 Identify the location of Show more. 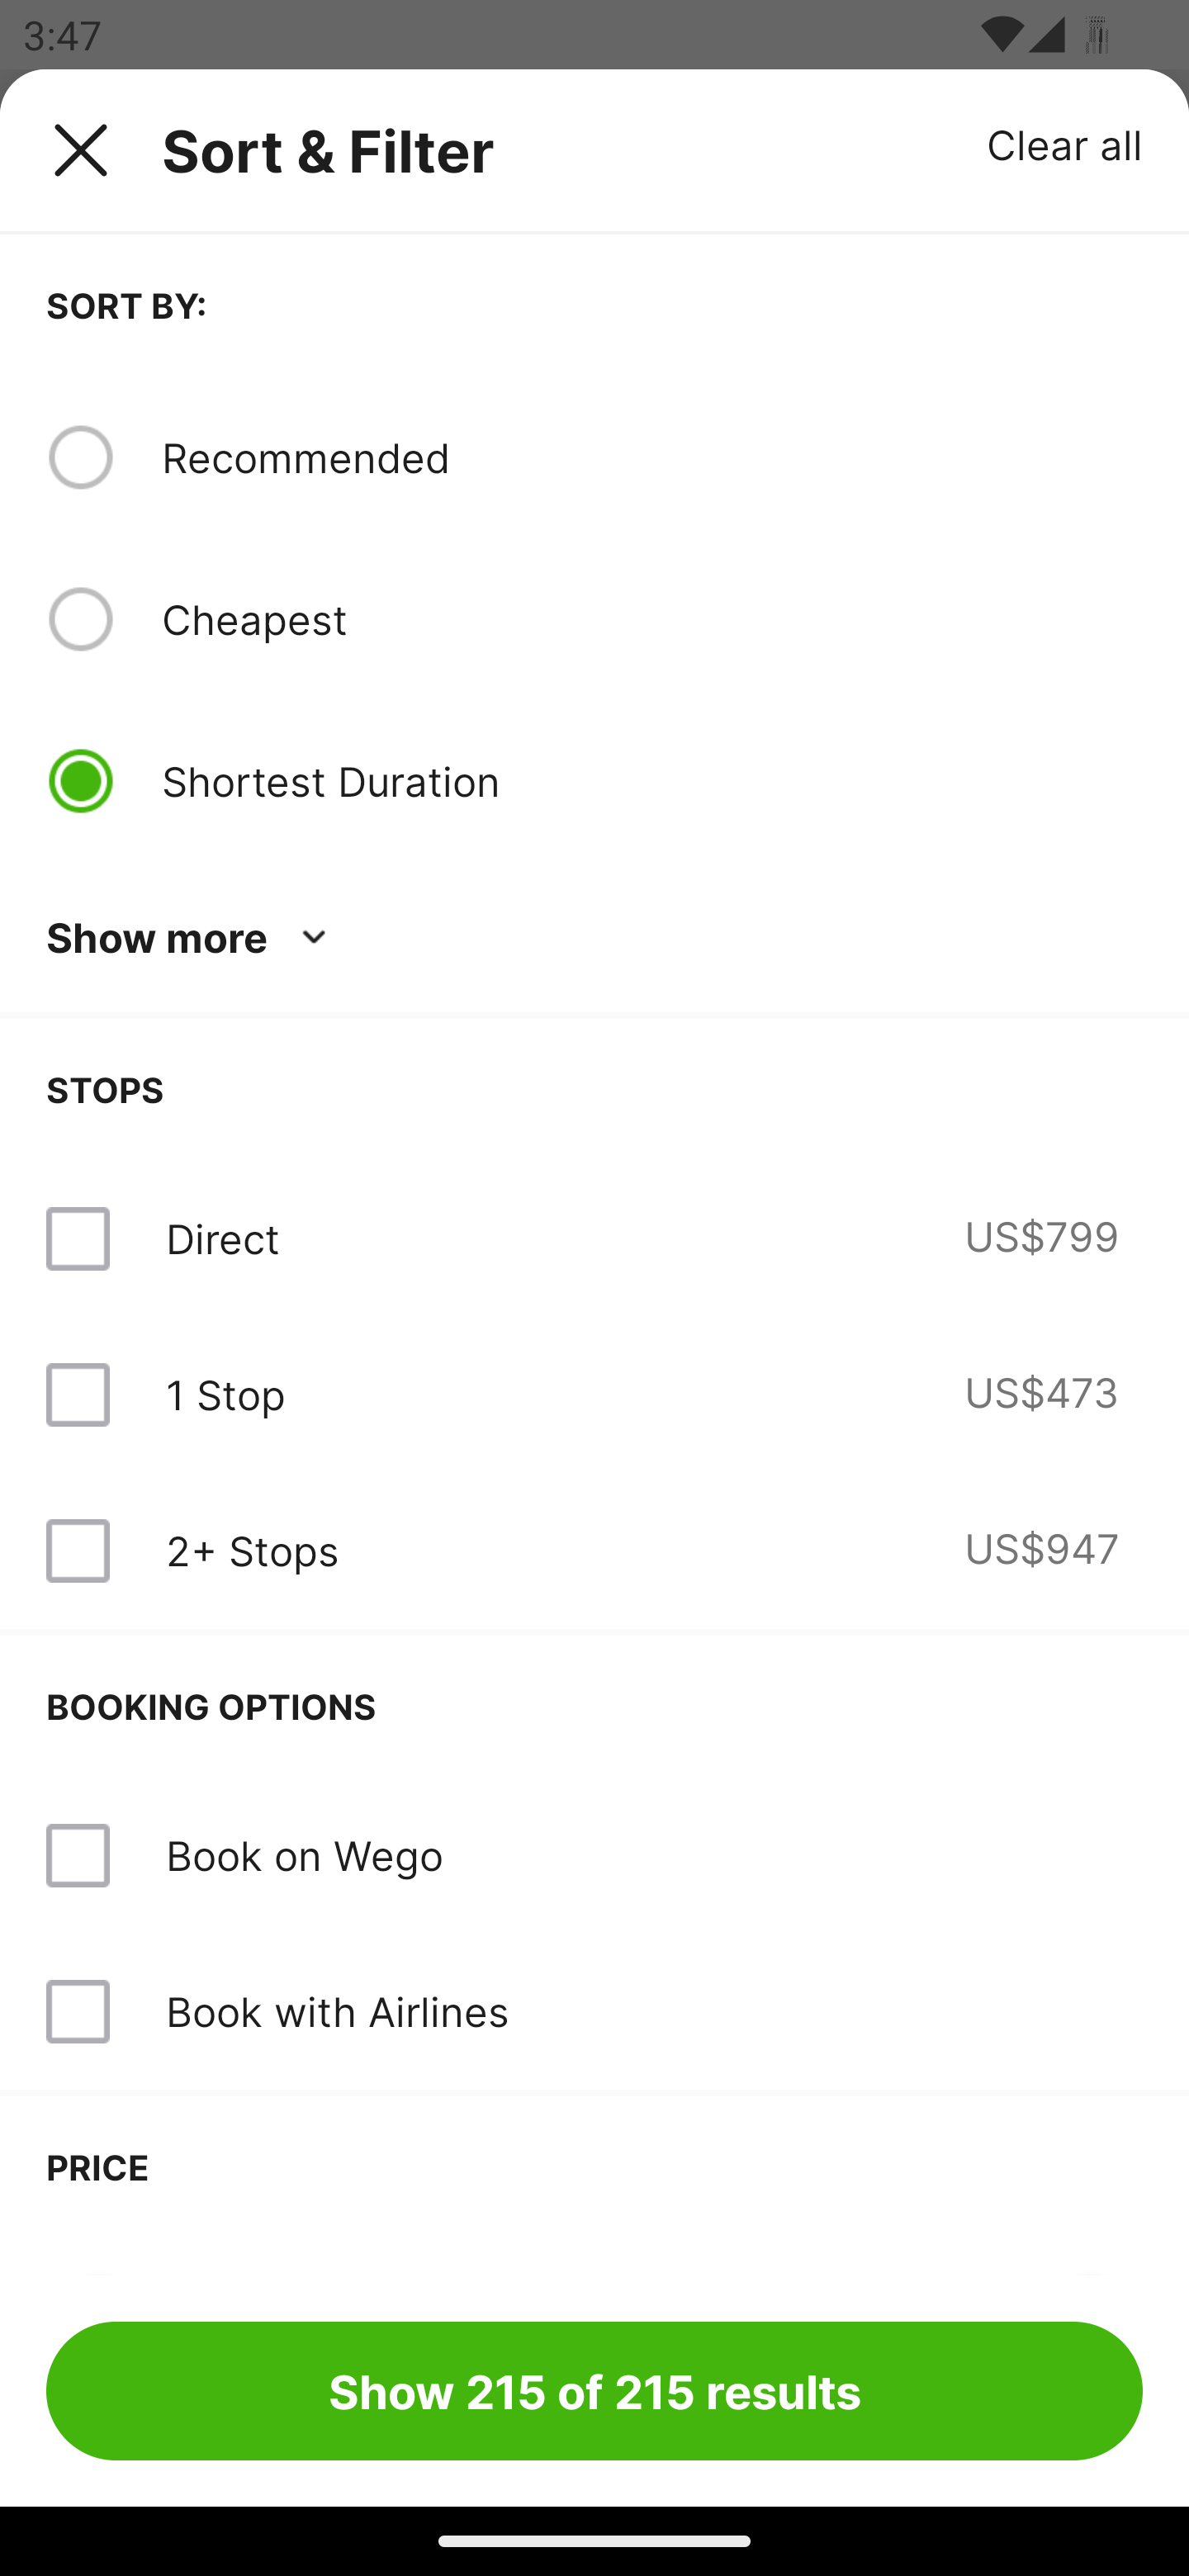
(192, 938).